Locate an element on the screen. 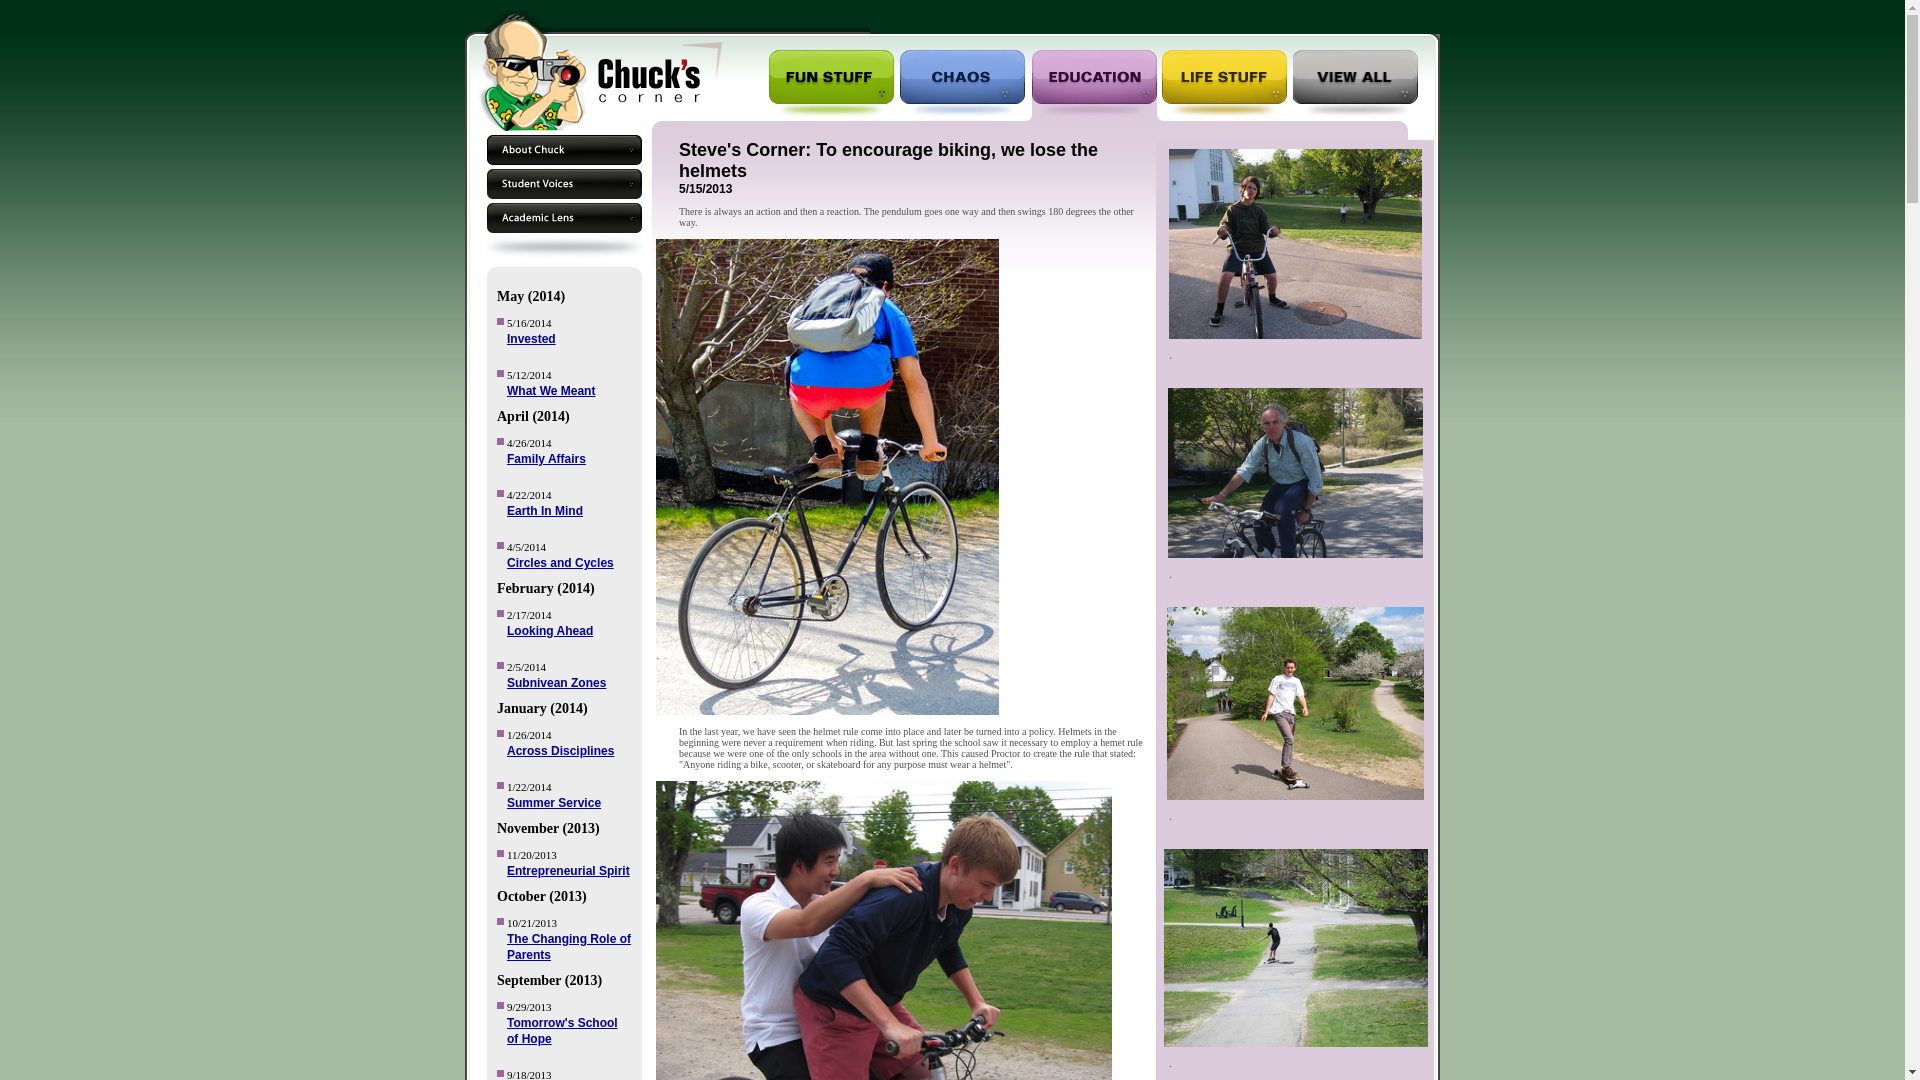 The width and height of the screenshot is (1920, 1080). Tomorrow's School of Hope is located at coordinates (562, 1031).